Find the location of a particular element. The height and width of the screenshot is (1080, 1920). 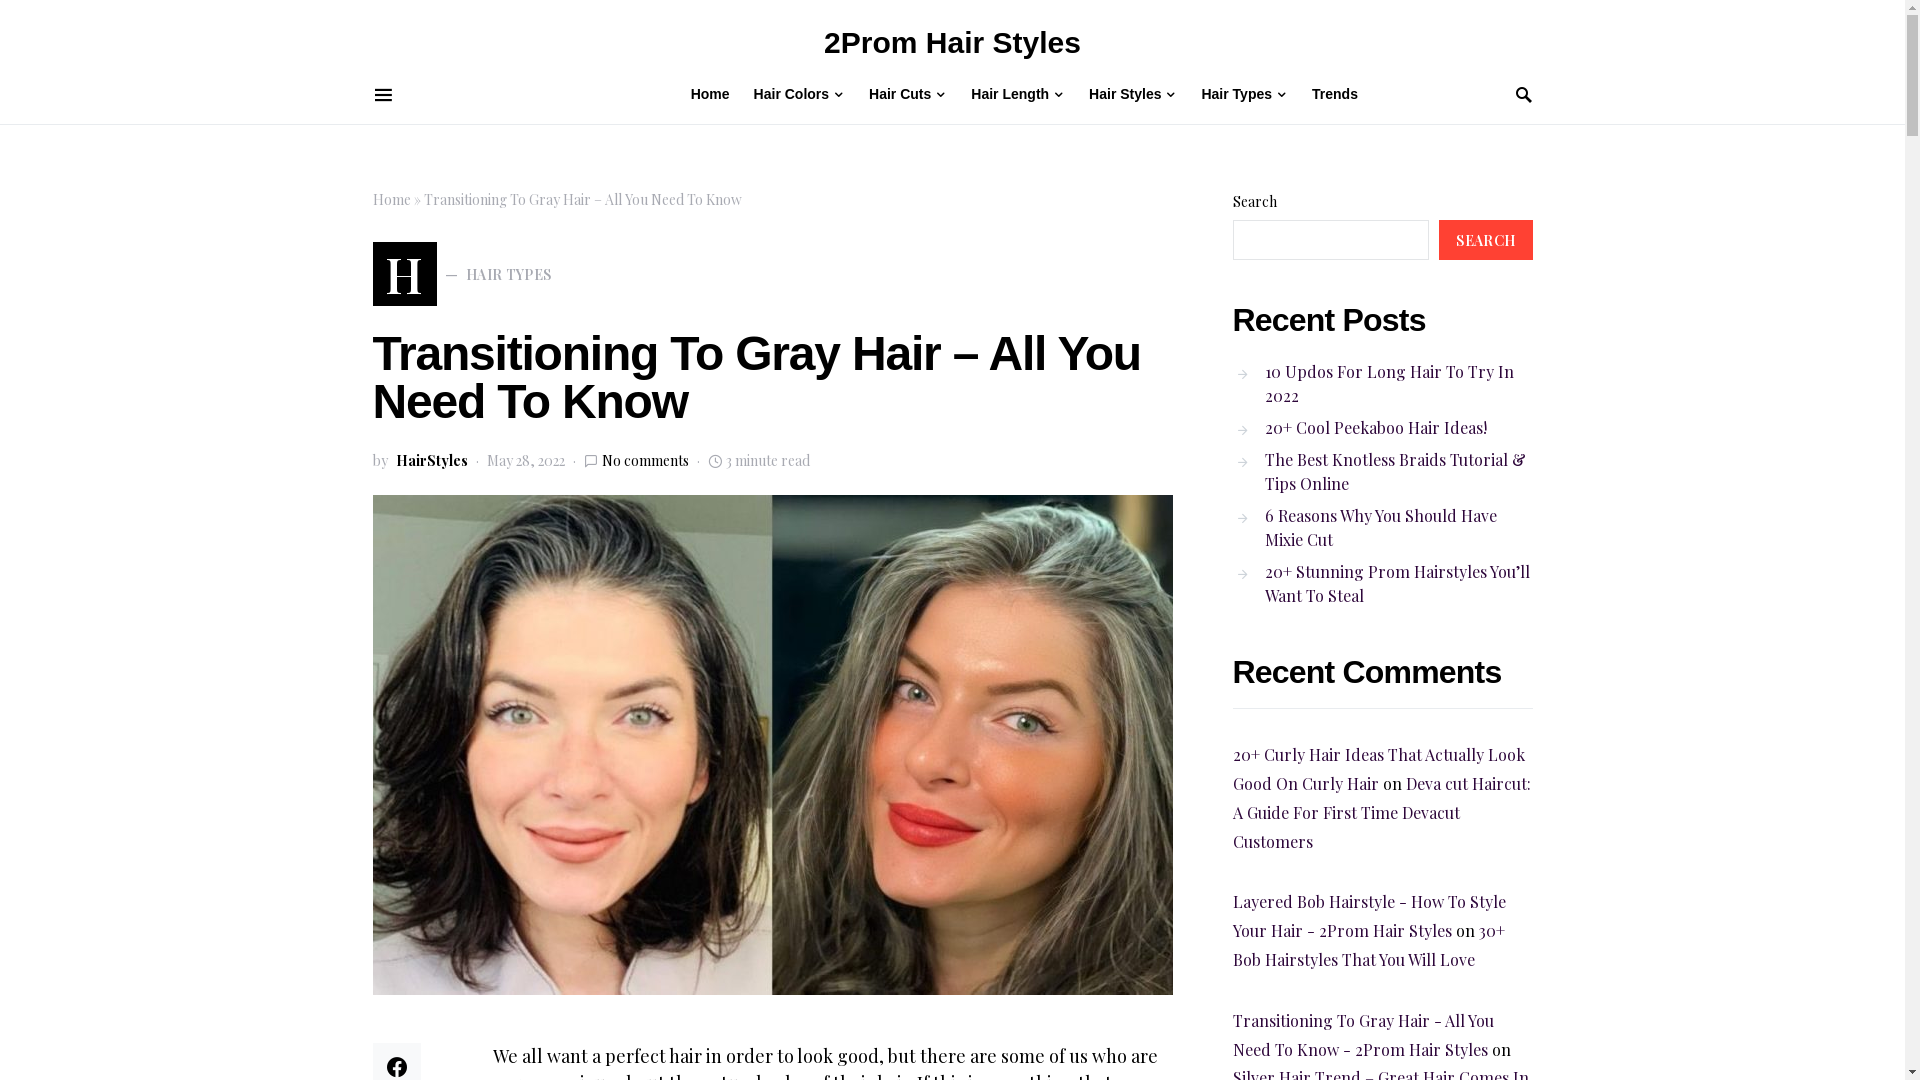

Hair Cuts is located at coordinates (908, 94).